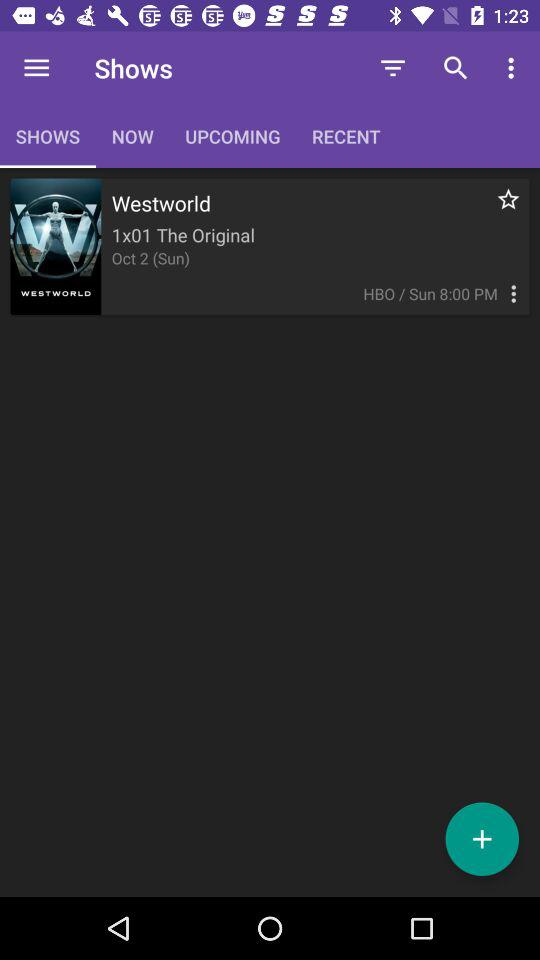 Image resolution: width=540 pixels, height=960 pixels. I want to click on press item above shows icon, so click(36, 68).